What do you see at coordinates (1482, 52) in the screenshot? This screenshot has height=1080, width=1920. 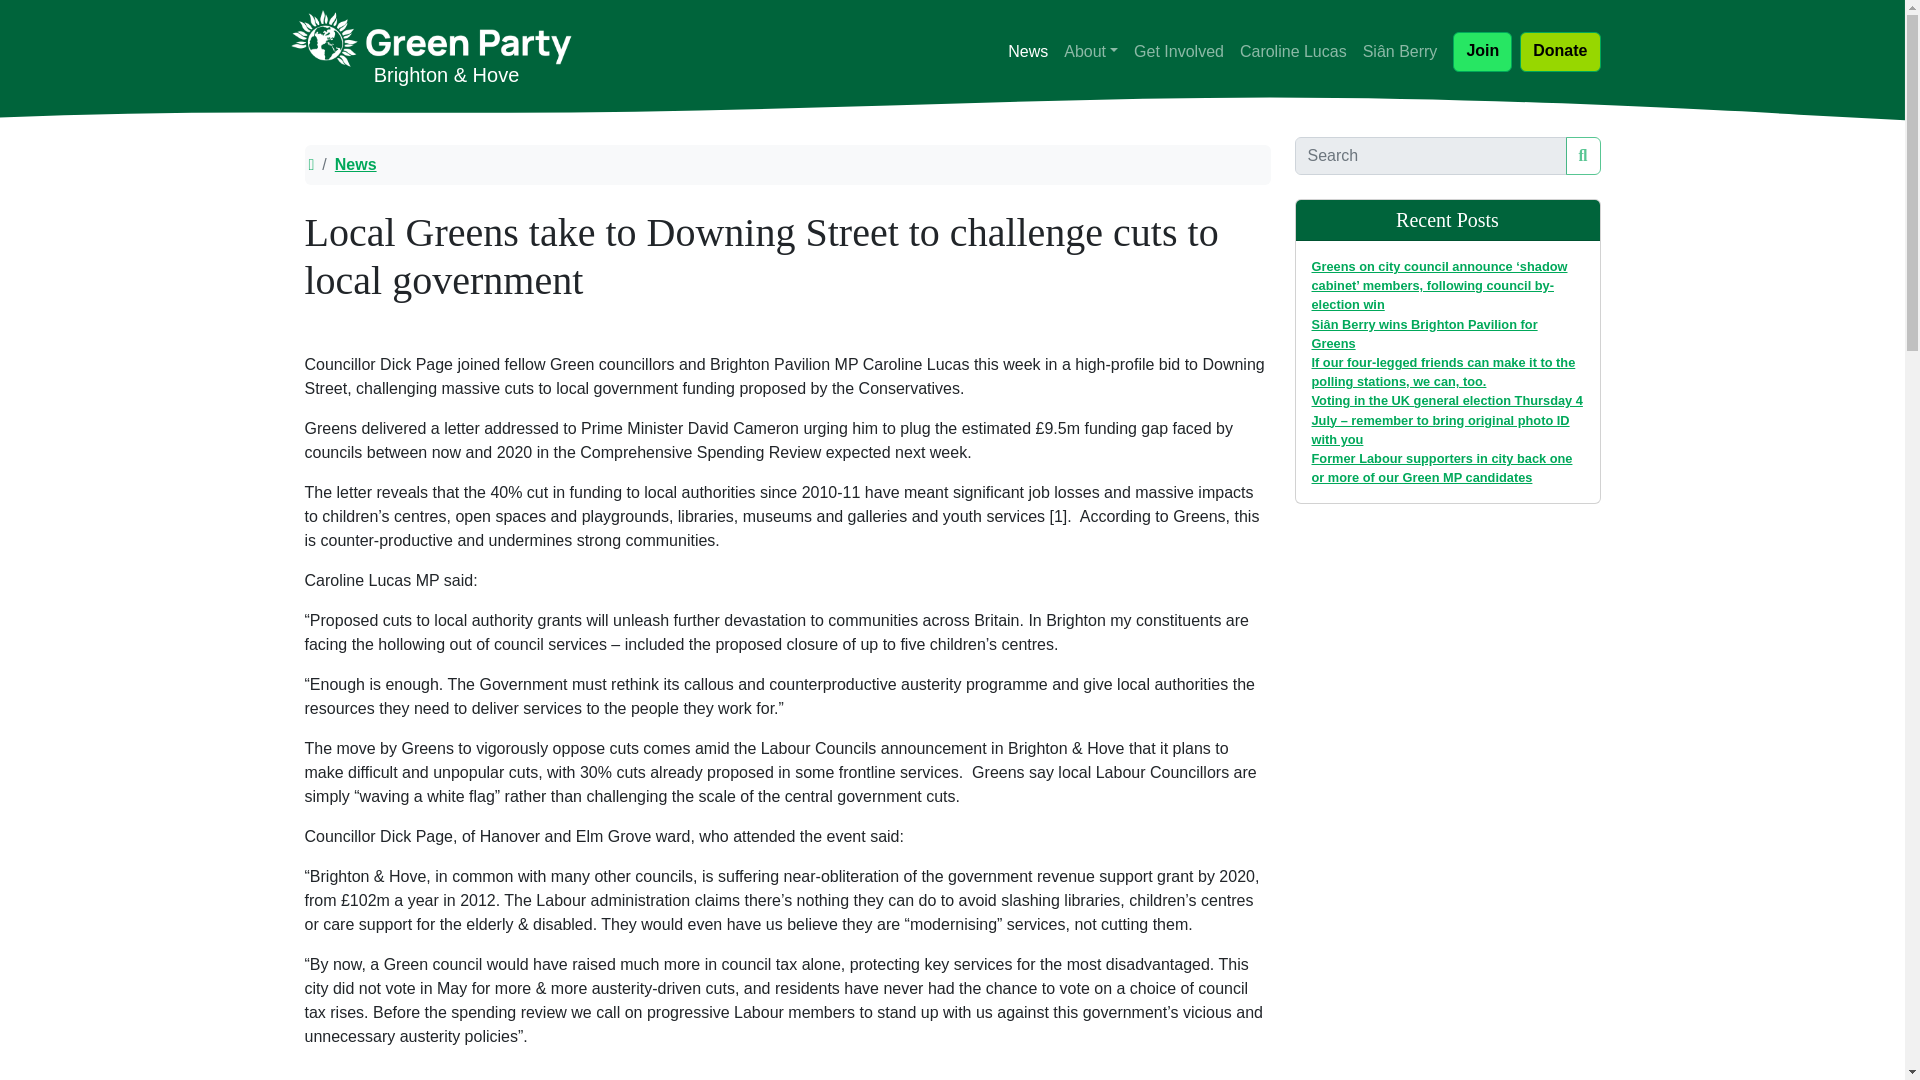 I see `Join` at bounding box center [1482, 52].